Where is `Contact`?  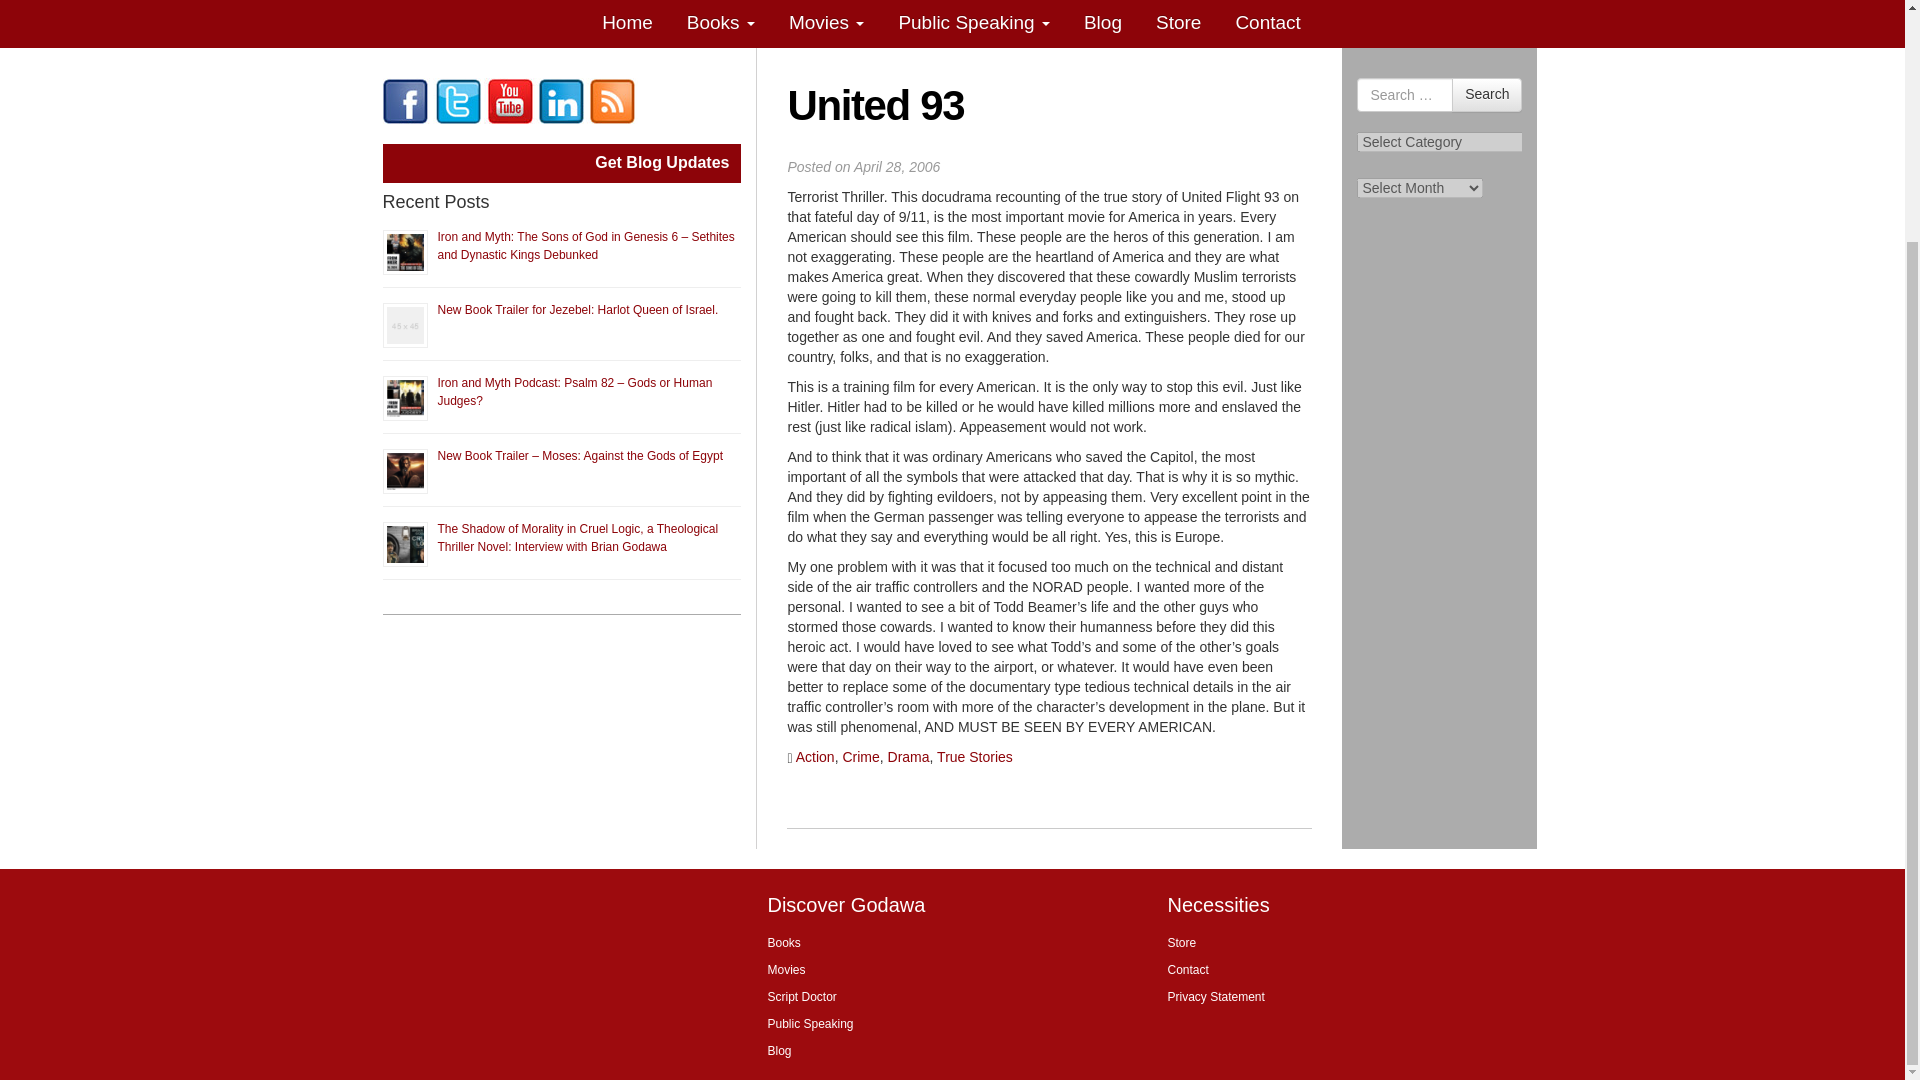 Contact is located at coordinates (1268, 24).